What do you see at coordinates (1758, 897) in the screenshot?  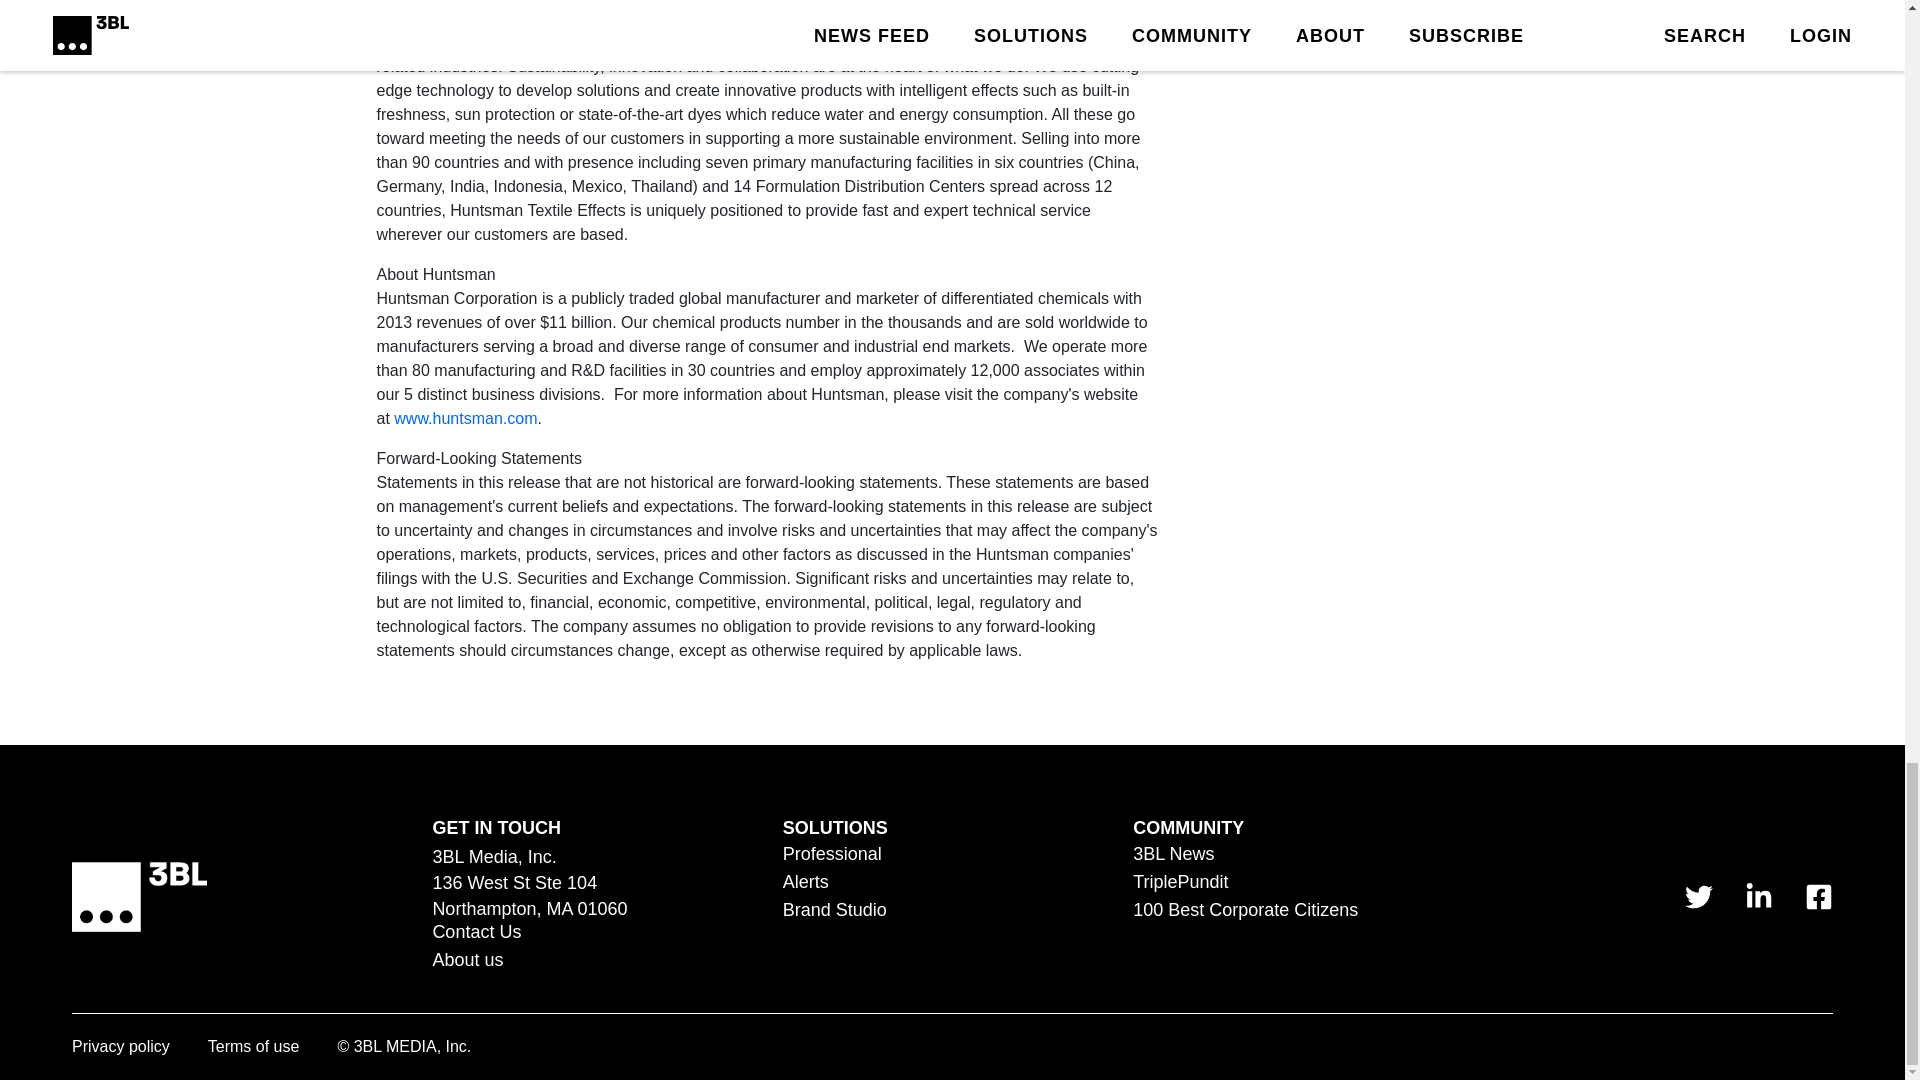 I see `link to 3 B L Media's Linkedin` at bounding box center [1758, 897].